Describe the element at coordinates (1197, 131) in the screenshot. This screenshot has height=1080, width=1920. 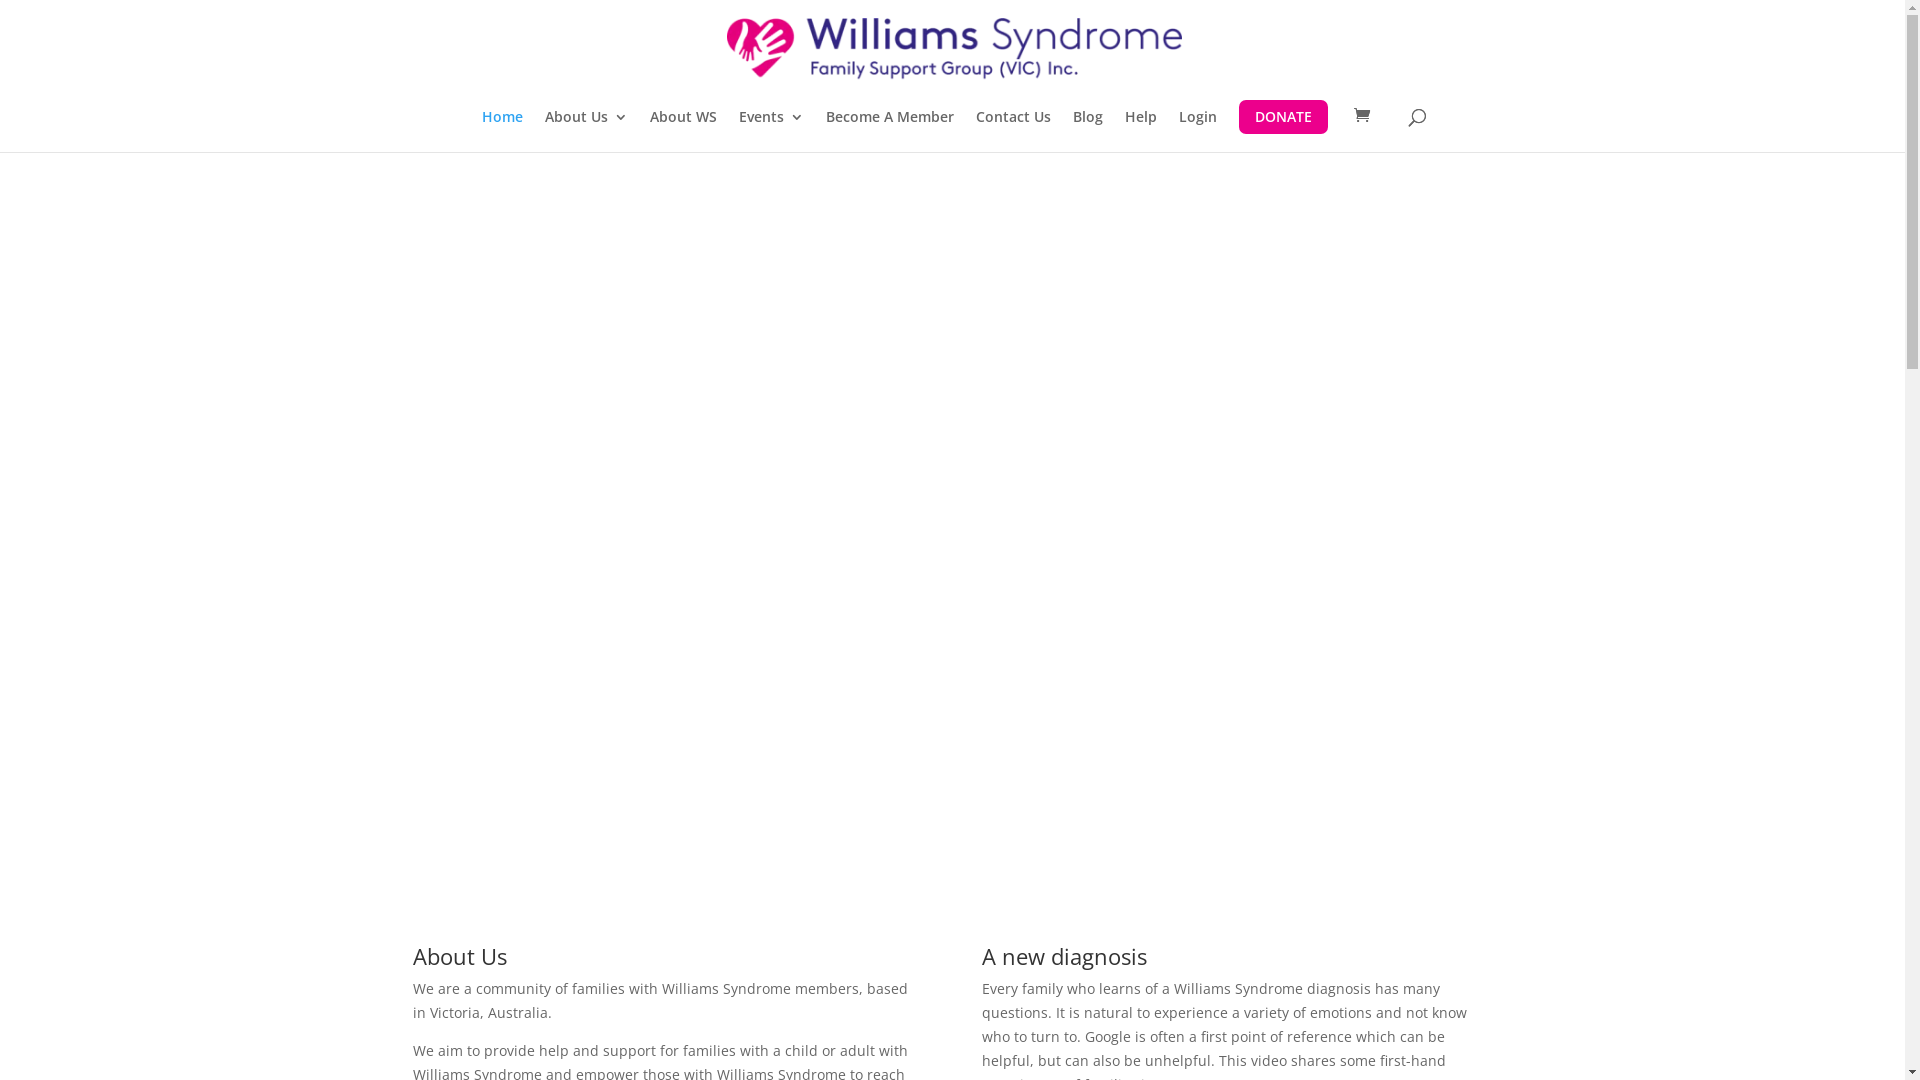
I see `Login` at that location.